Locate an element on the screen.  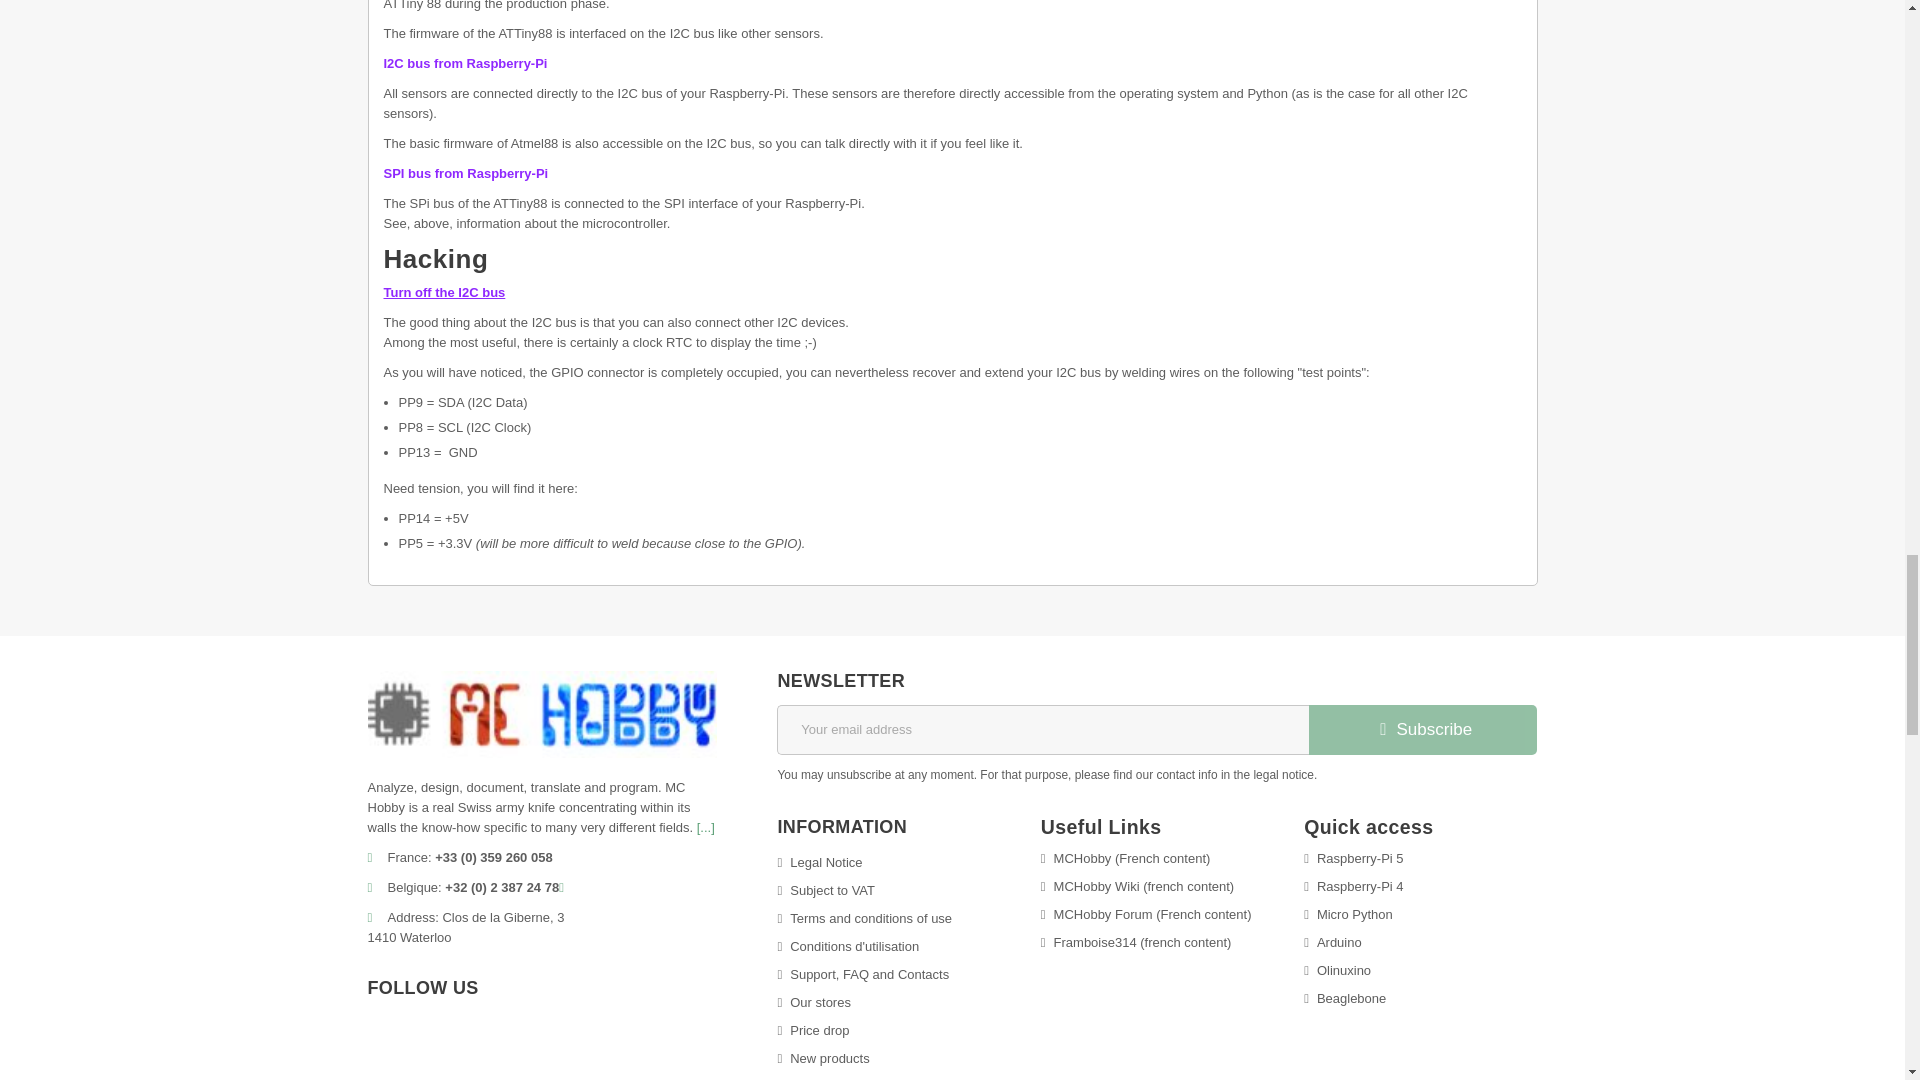
Terms and conditions of use is located at coordinates (864, 918).